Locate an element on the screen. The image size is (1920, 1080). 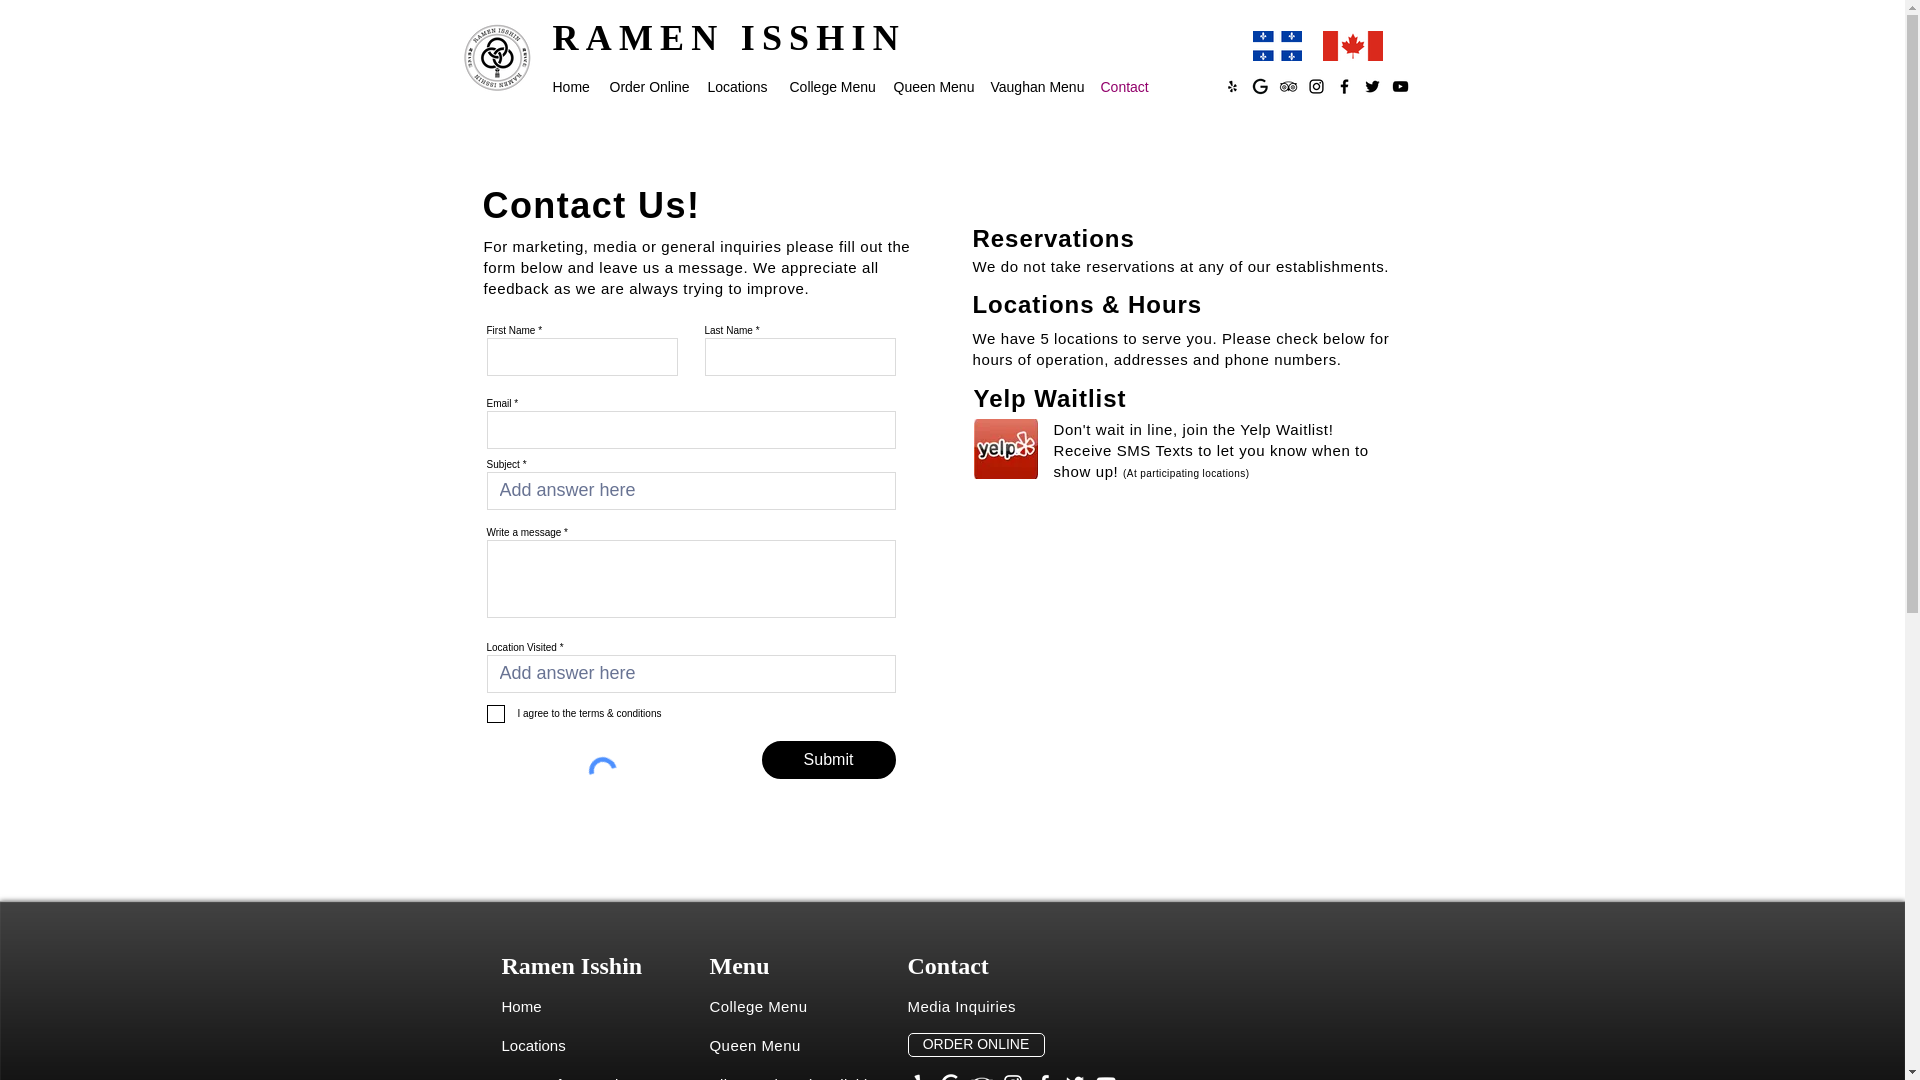
Contact is located at coordinates (1124, 86).